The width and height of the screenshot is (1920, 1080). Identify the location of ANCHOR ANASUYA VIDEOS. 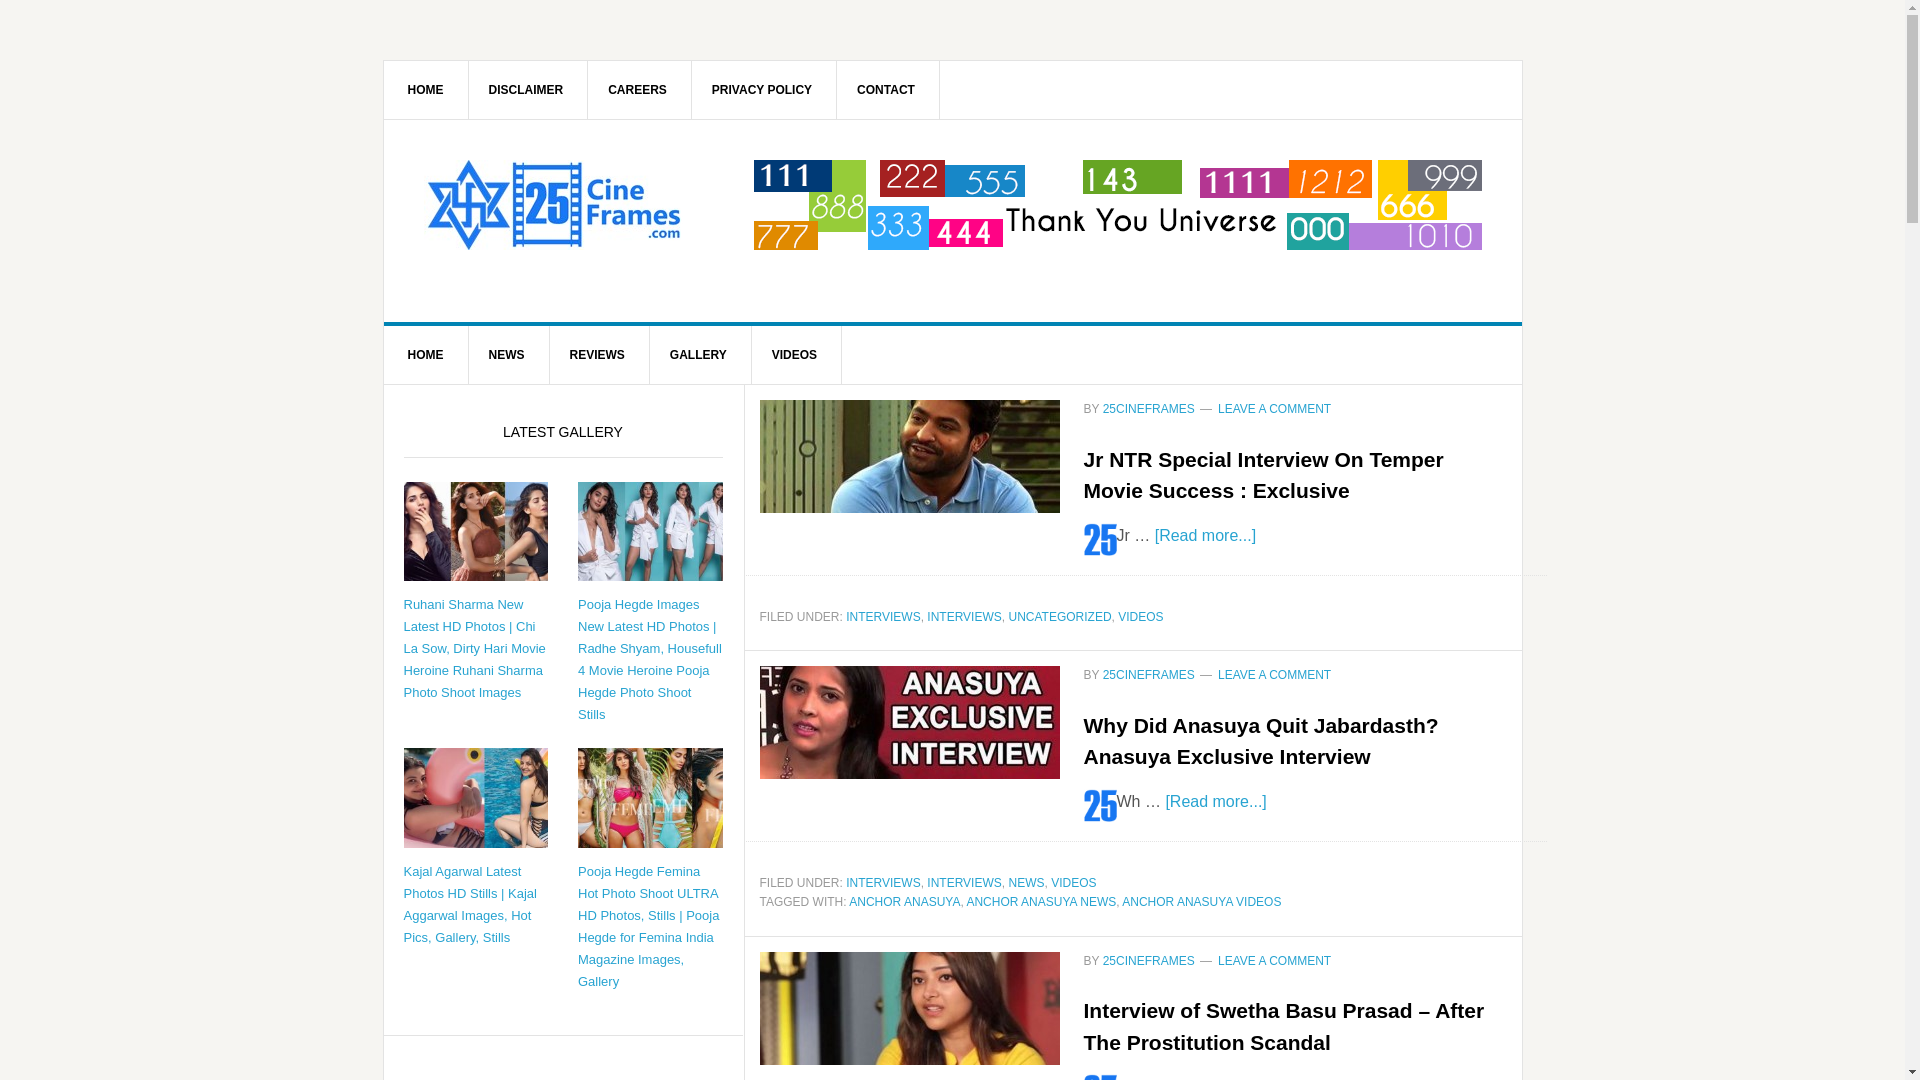
(1202, 902).